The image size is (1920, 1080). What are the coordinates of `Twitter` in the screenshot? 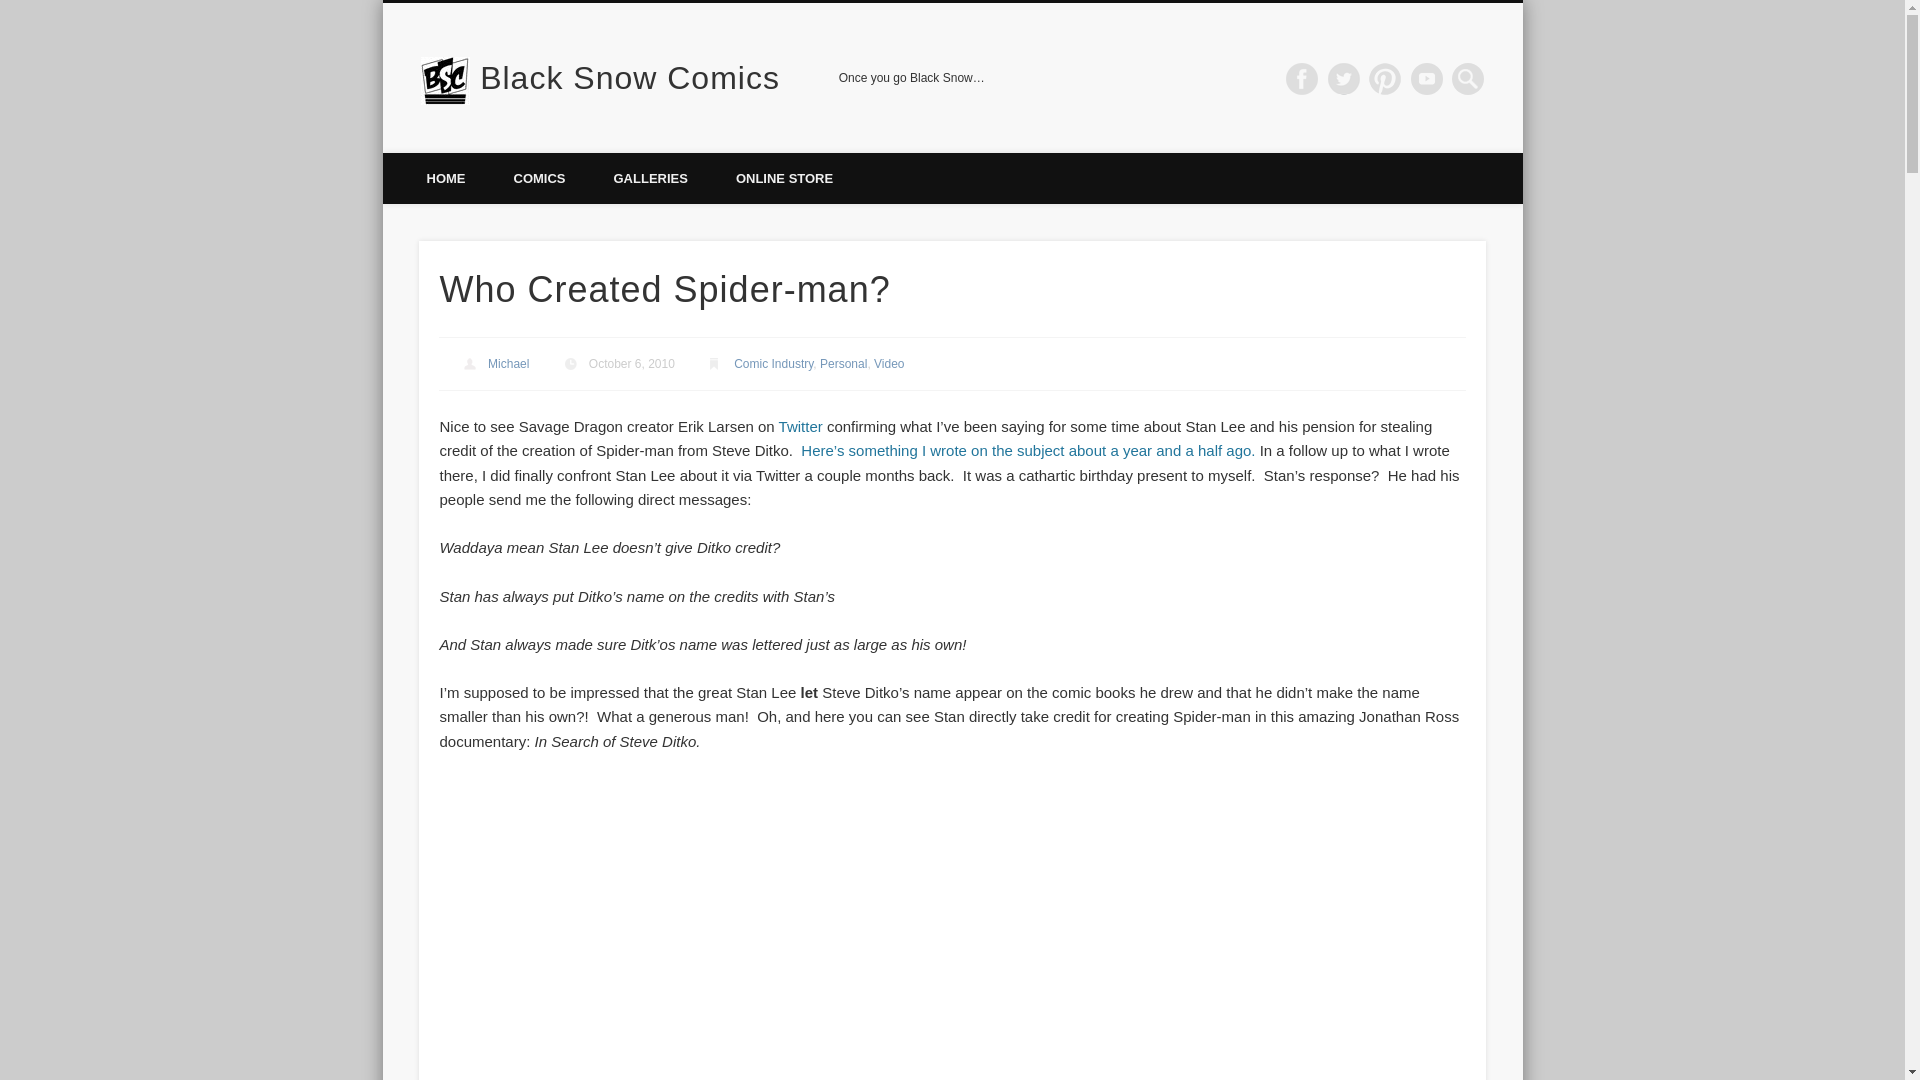 It's located at (1344, 78).